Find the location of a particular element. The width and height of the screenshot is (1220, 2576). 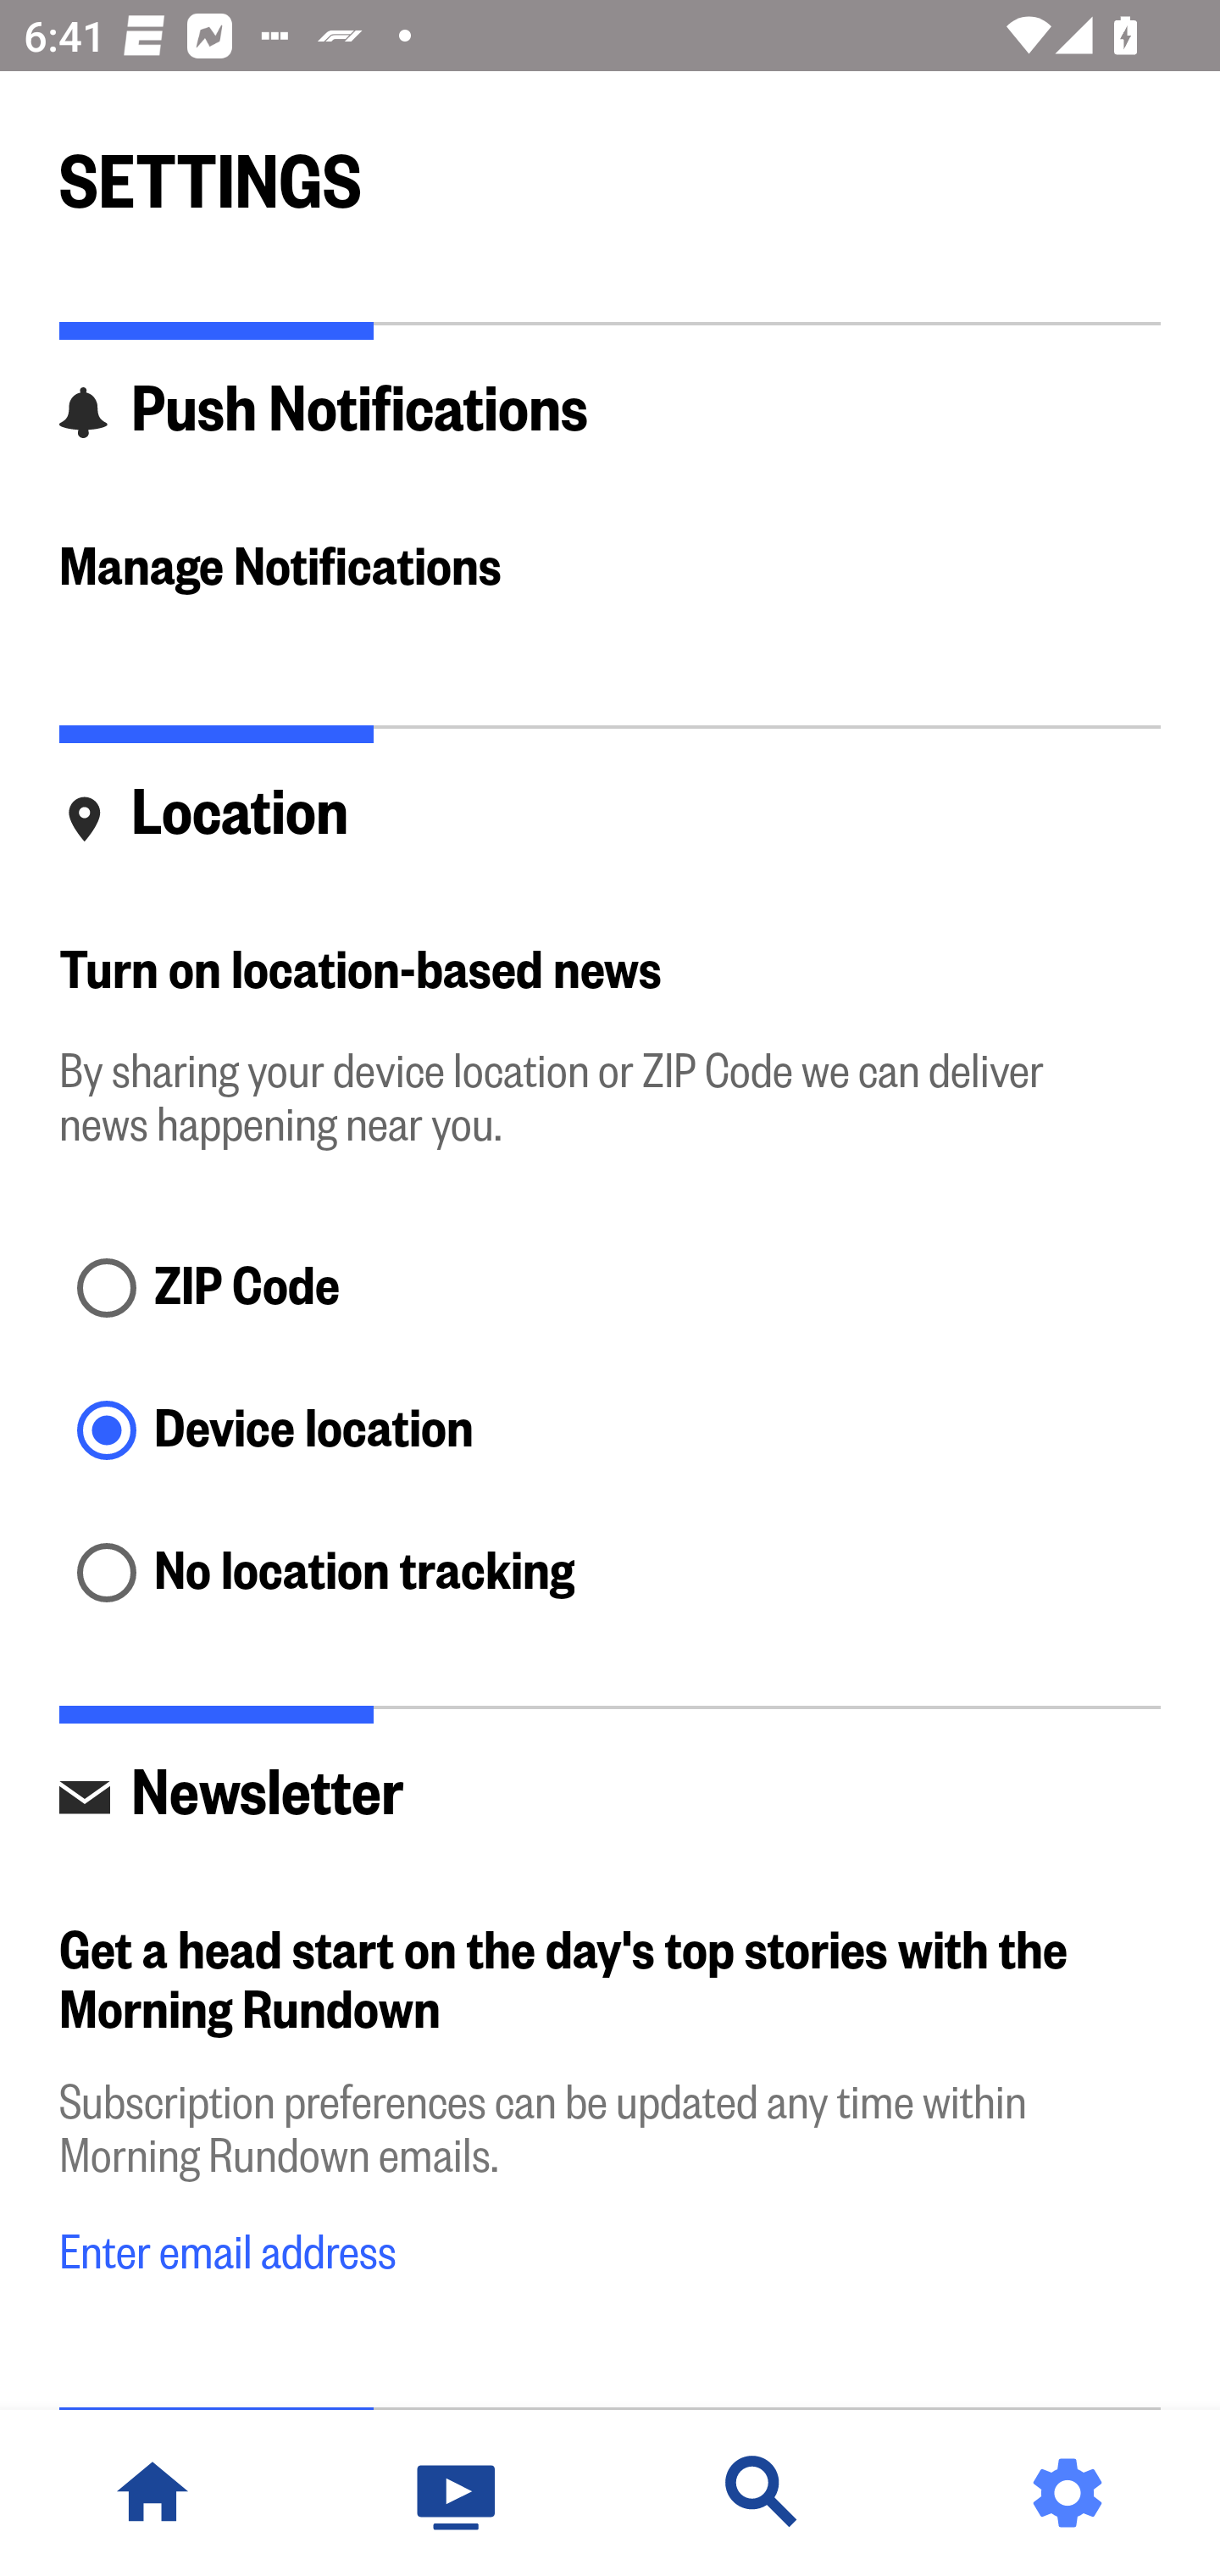

Discover is located at coordinates (762, 2493).